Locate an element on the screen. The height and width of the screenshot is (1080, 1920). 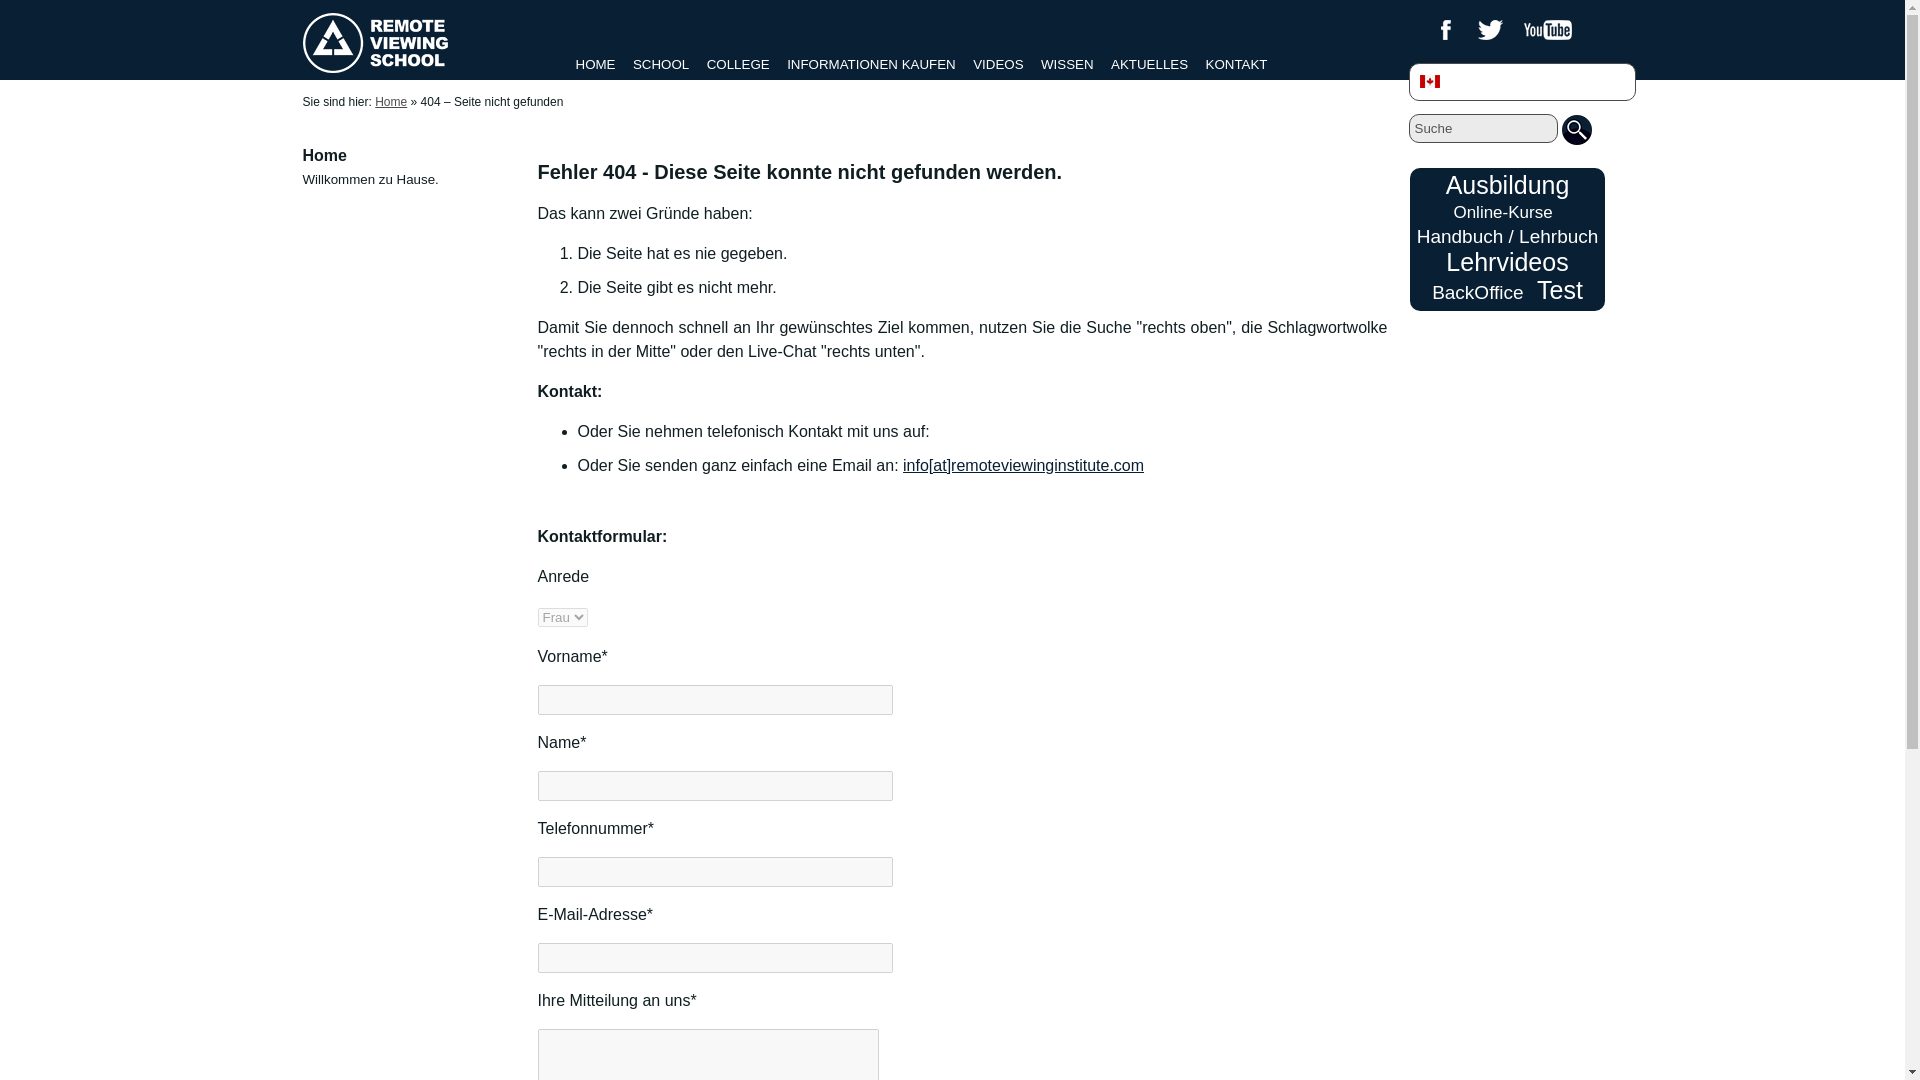
COLLEGE is located at coordinates (738, 64).